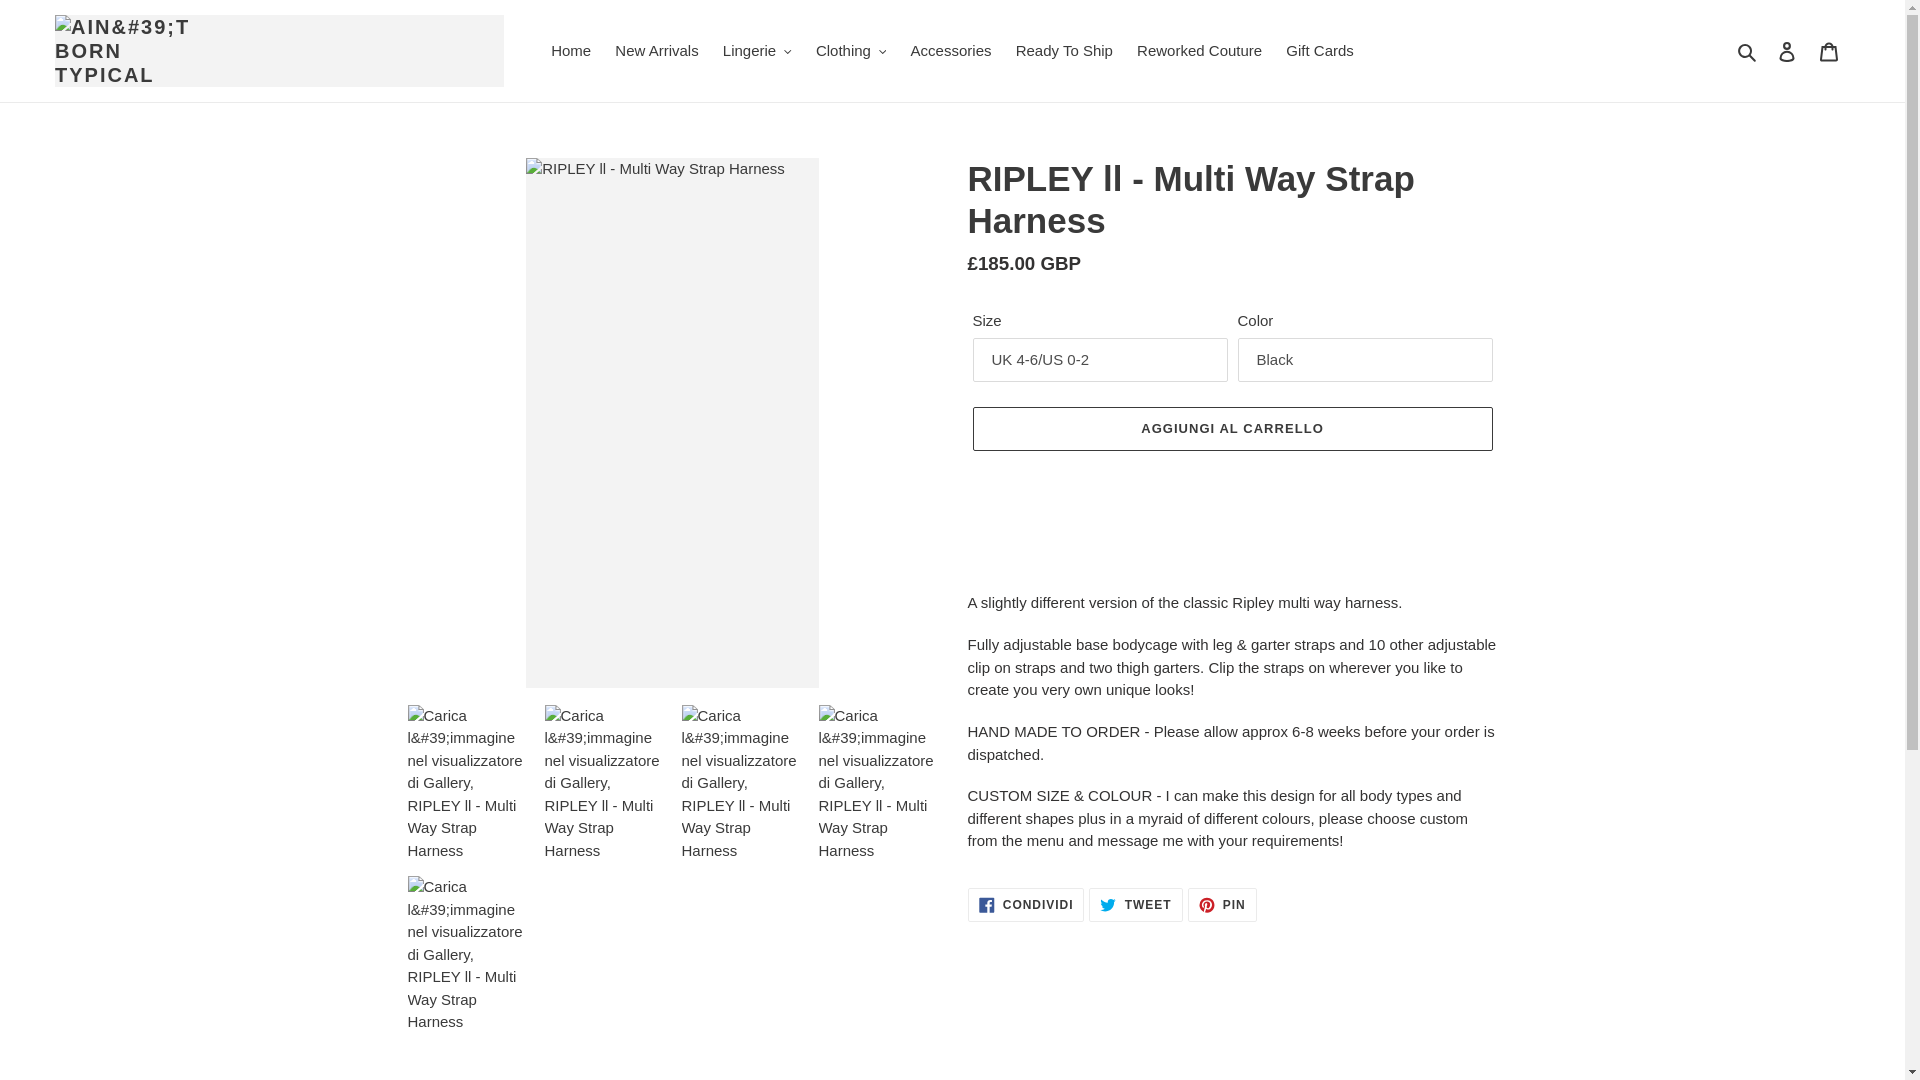 Image resolution: width=1920 pixels, height=1080 pixels. I want to click on Accedi, so click(1787, 52).